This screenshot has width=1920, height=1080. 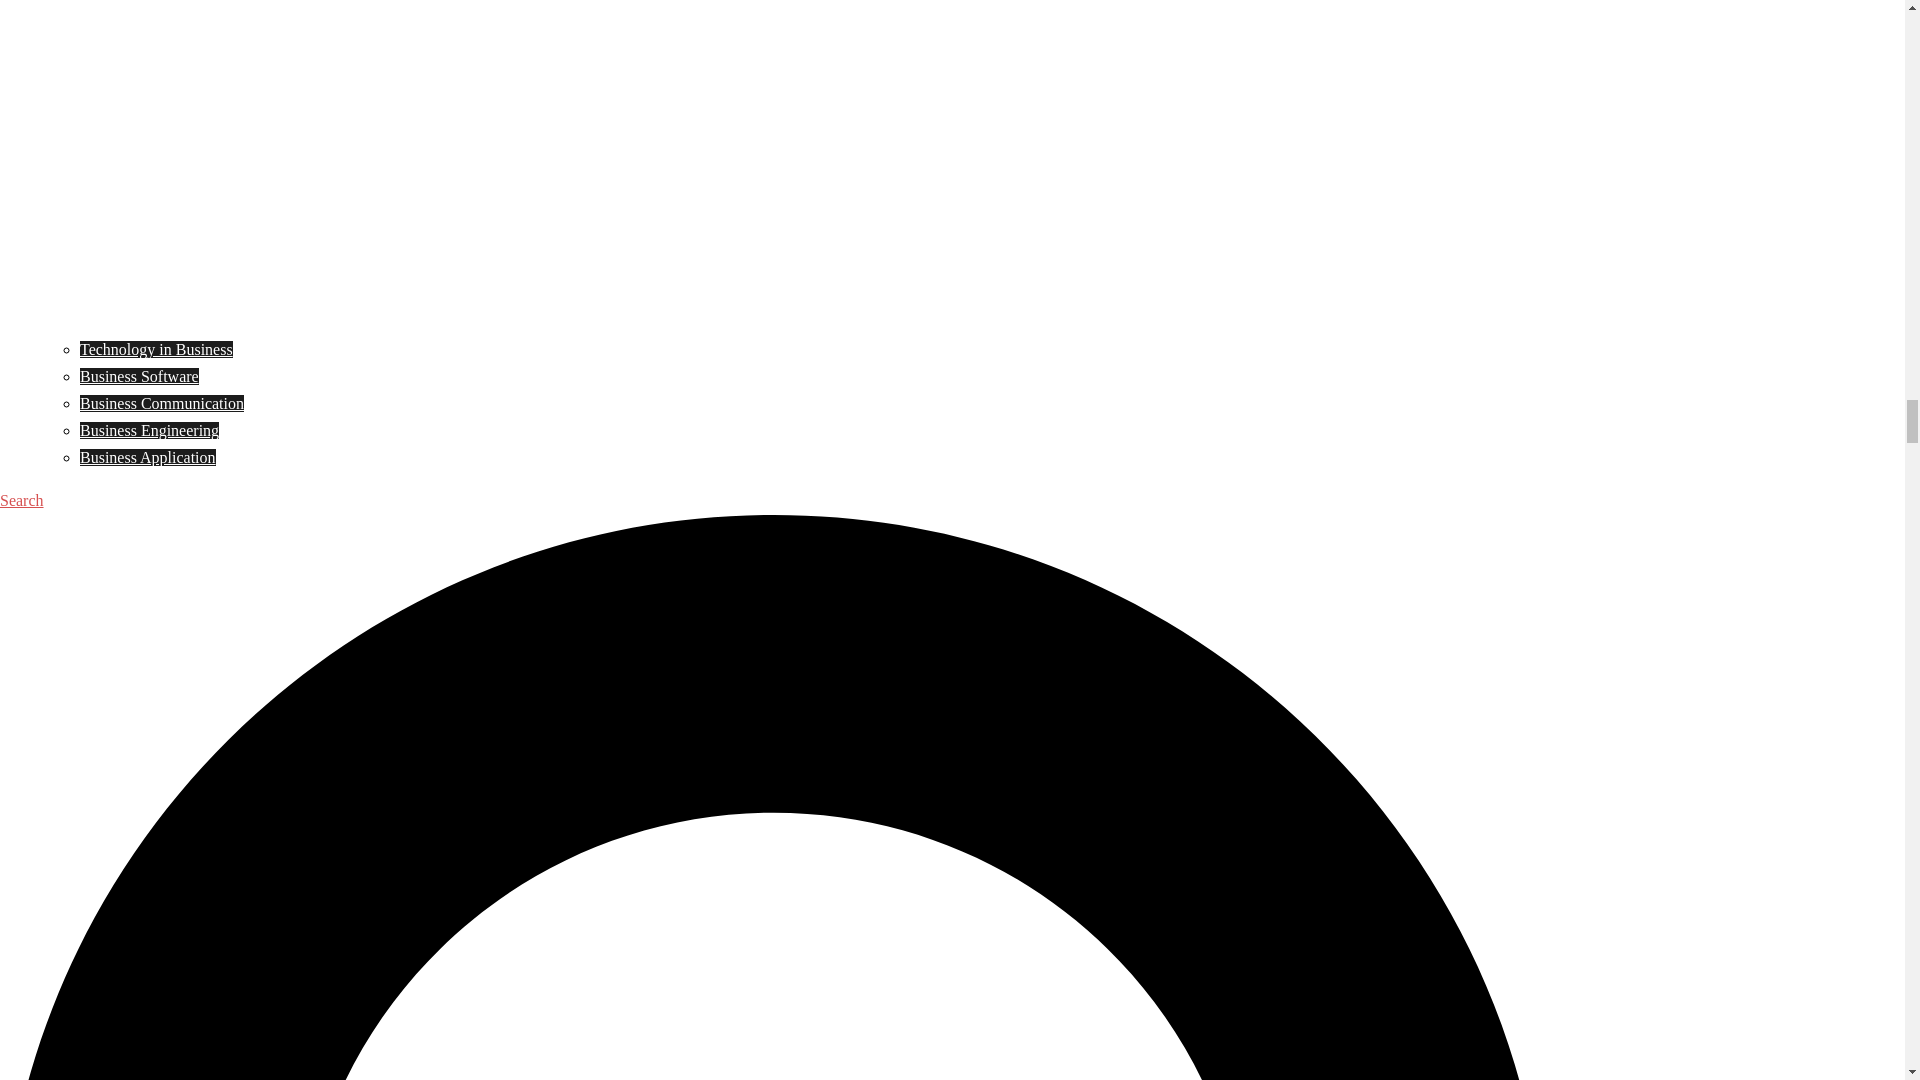 What do you see at coordinates (156, 349) in the screenshot?
I see `Technology in Business` at bounding box center [156, 349].